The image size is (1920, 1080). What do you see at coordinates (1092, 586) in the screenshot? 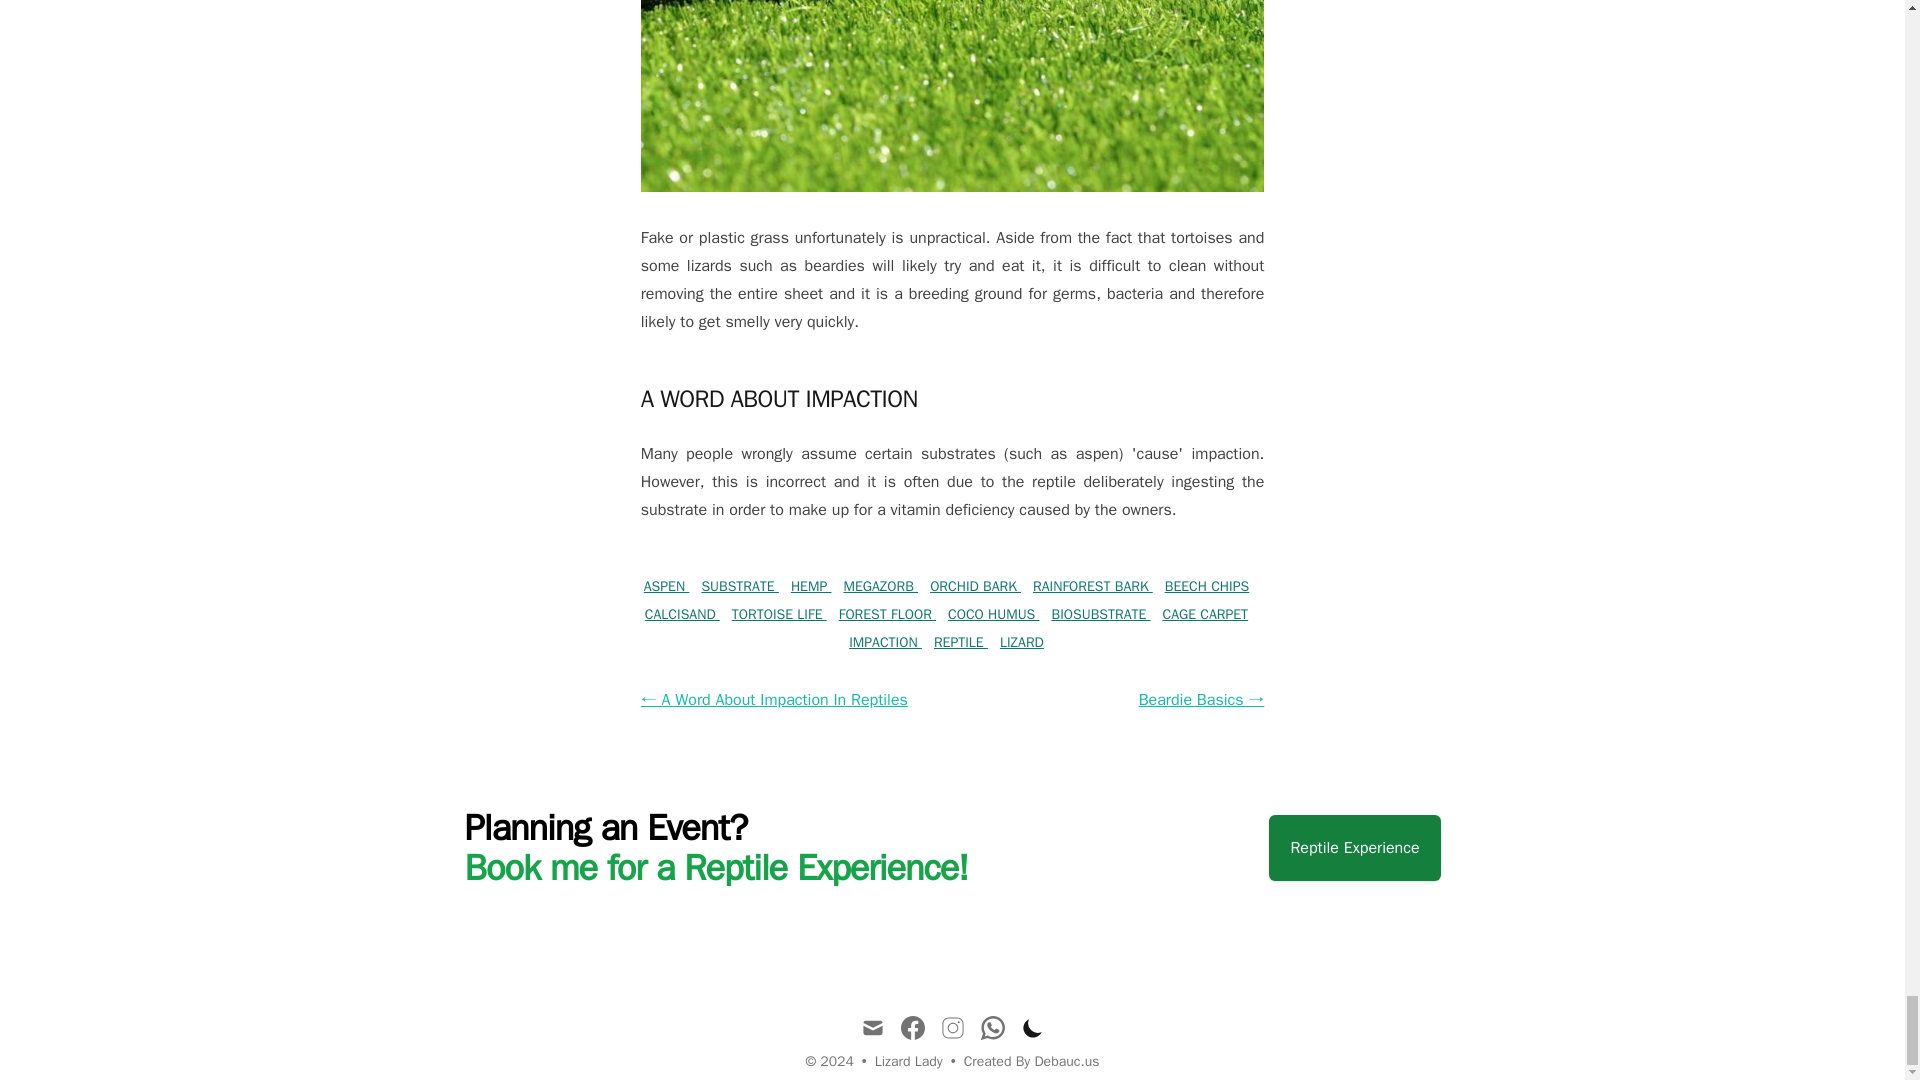
I see `RAINFOREST BARK` at bounding box center [1092, 586].